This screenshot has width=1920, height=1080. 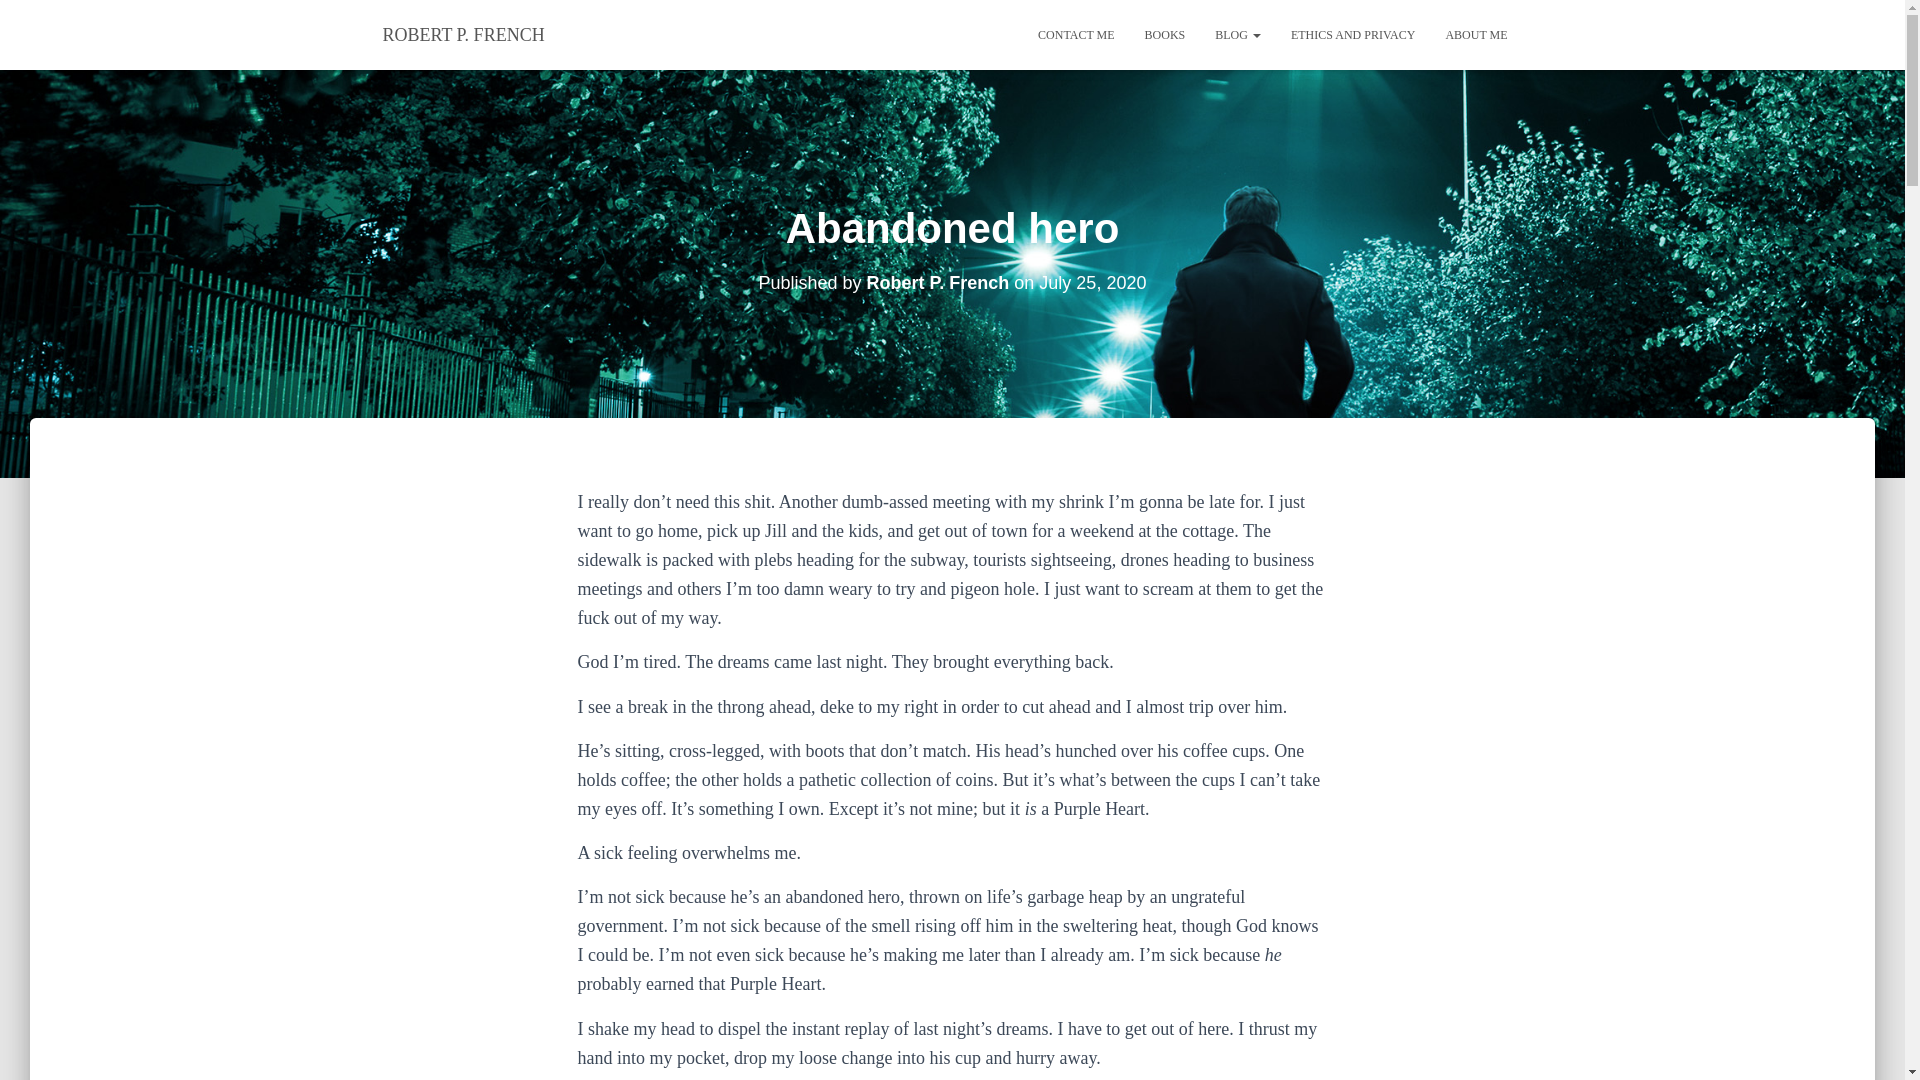 I want to click on BOOKS, so click(x=1166, y=34).